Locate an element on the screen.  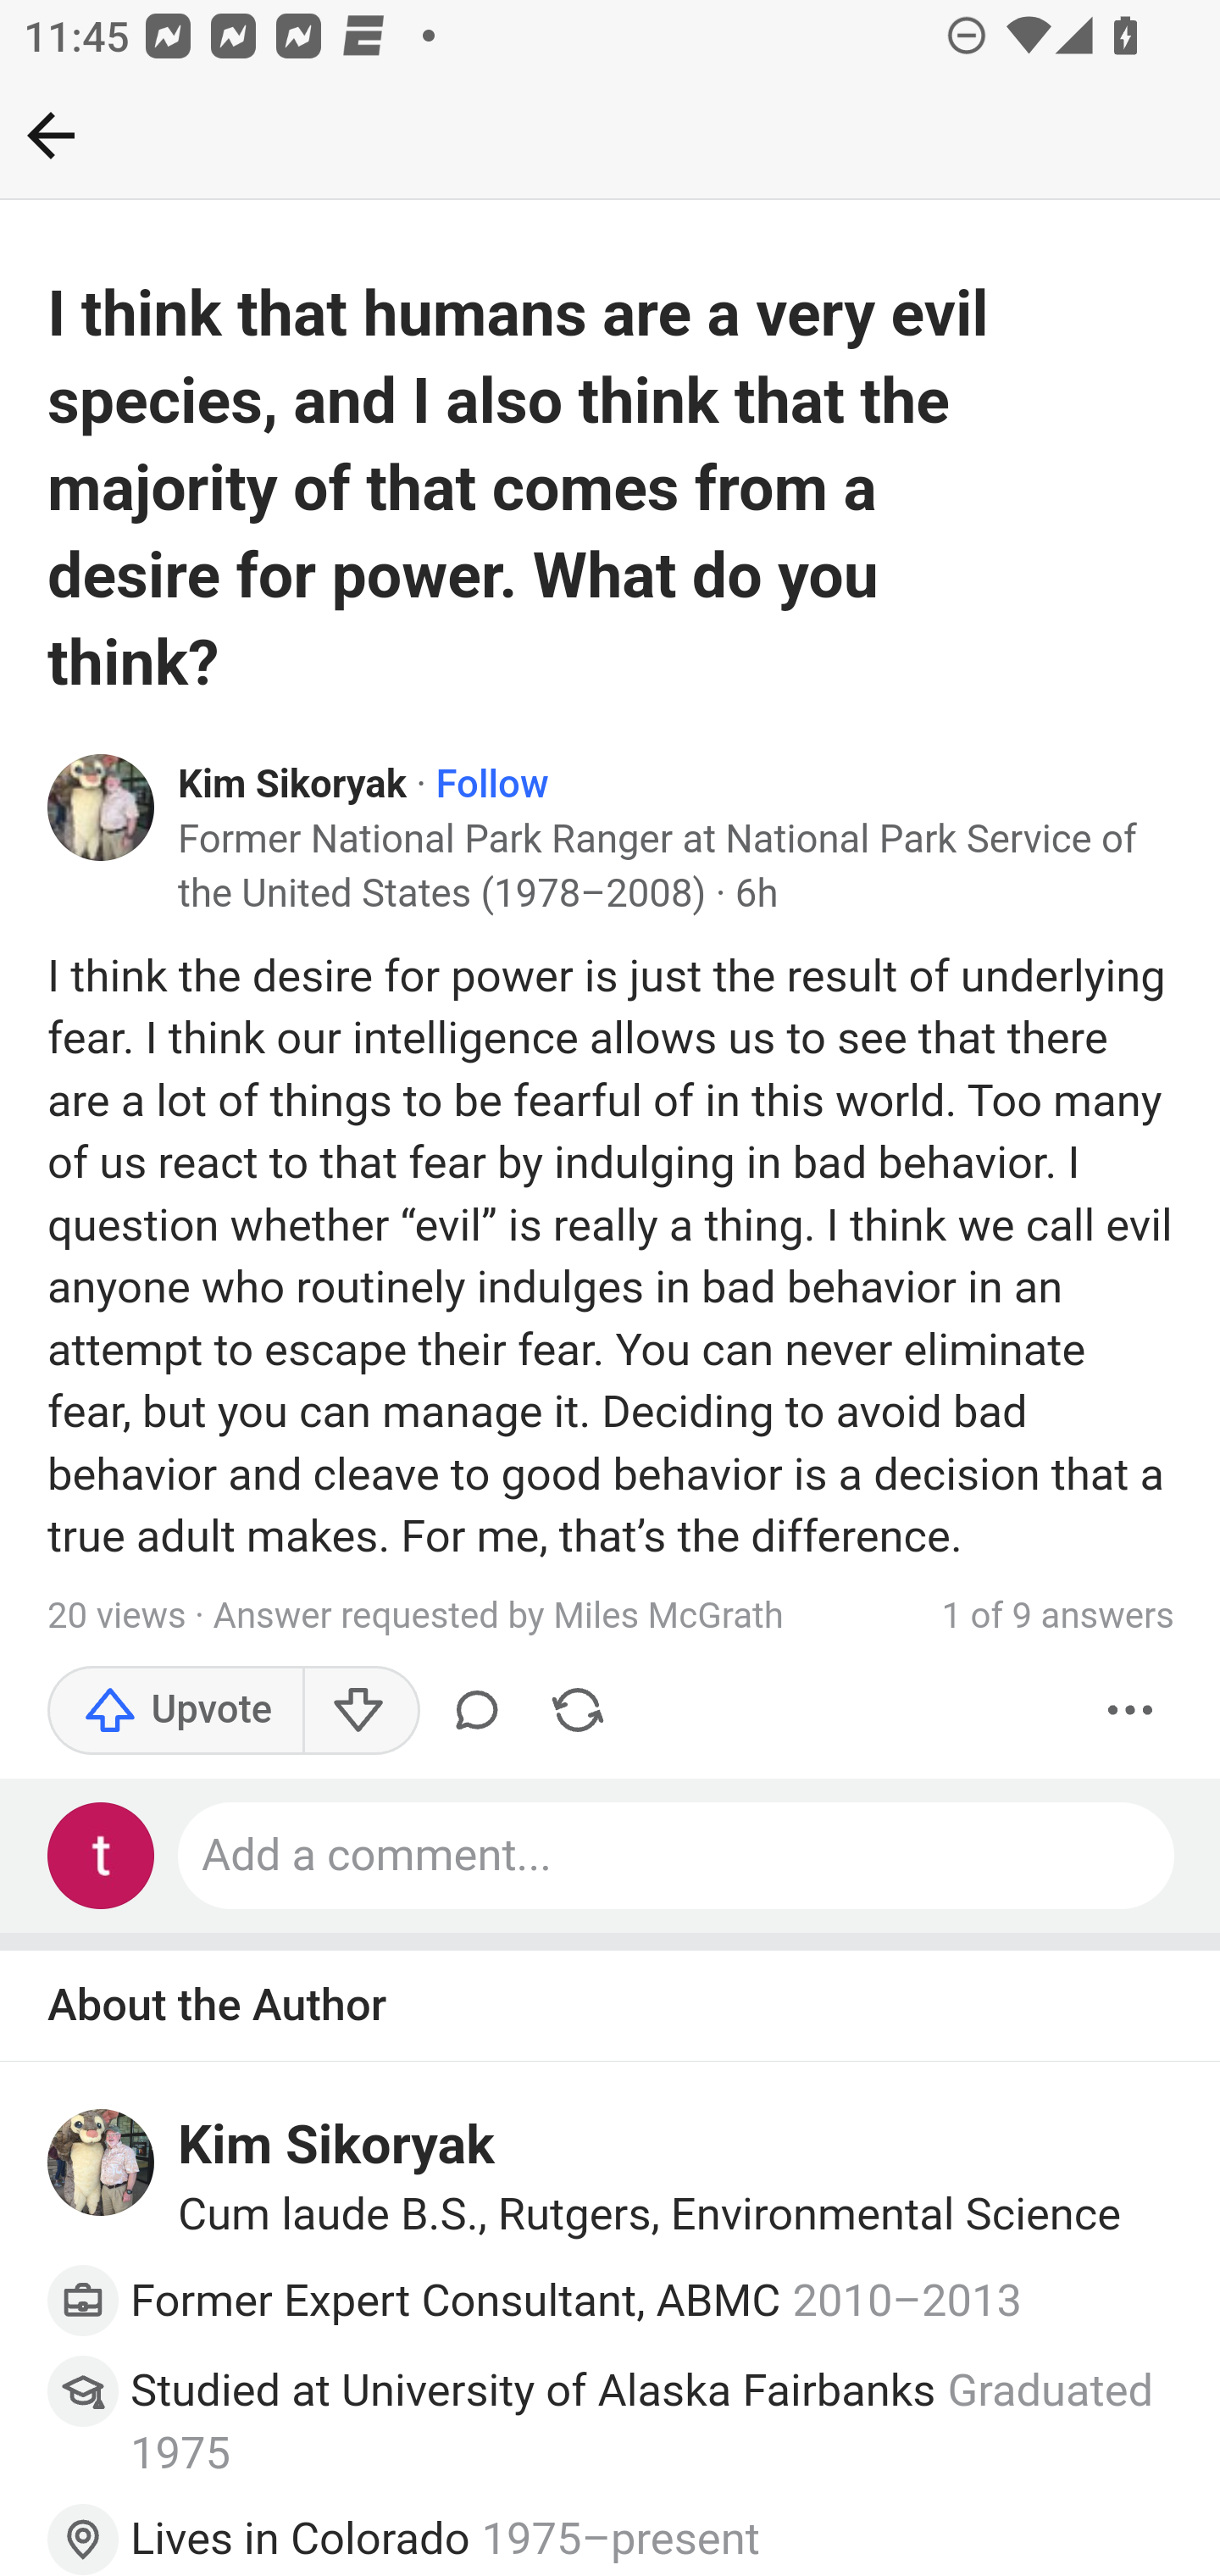
Kim Sikoryak is located at coordinates (336, 2146).